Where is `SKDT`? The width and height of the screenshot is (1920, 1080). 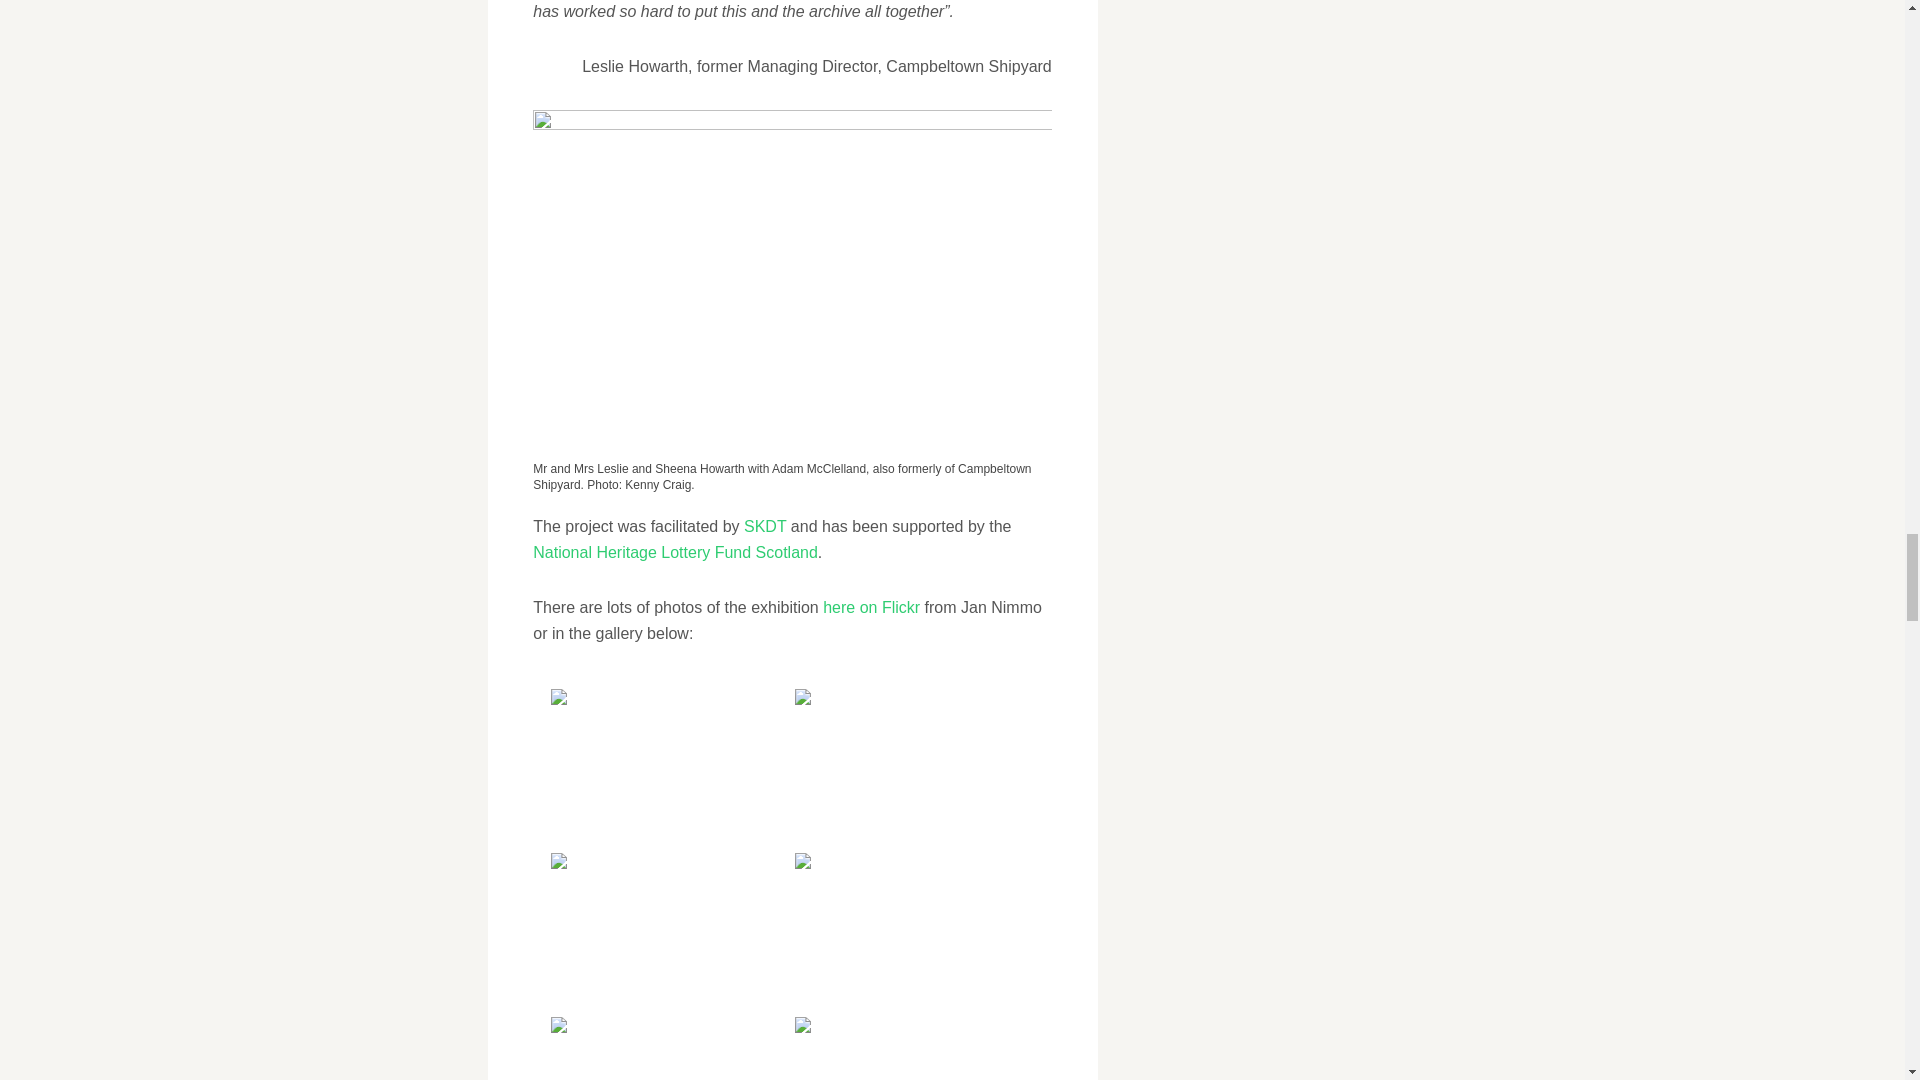
SKDT is located at coordinates (764, 526).